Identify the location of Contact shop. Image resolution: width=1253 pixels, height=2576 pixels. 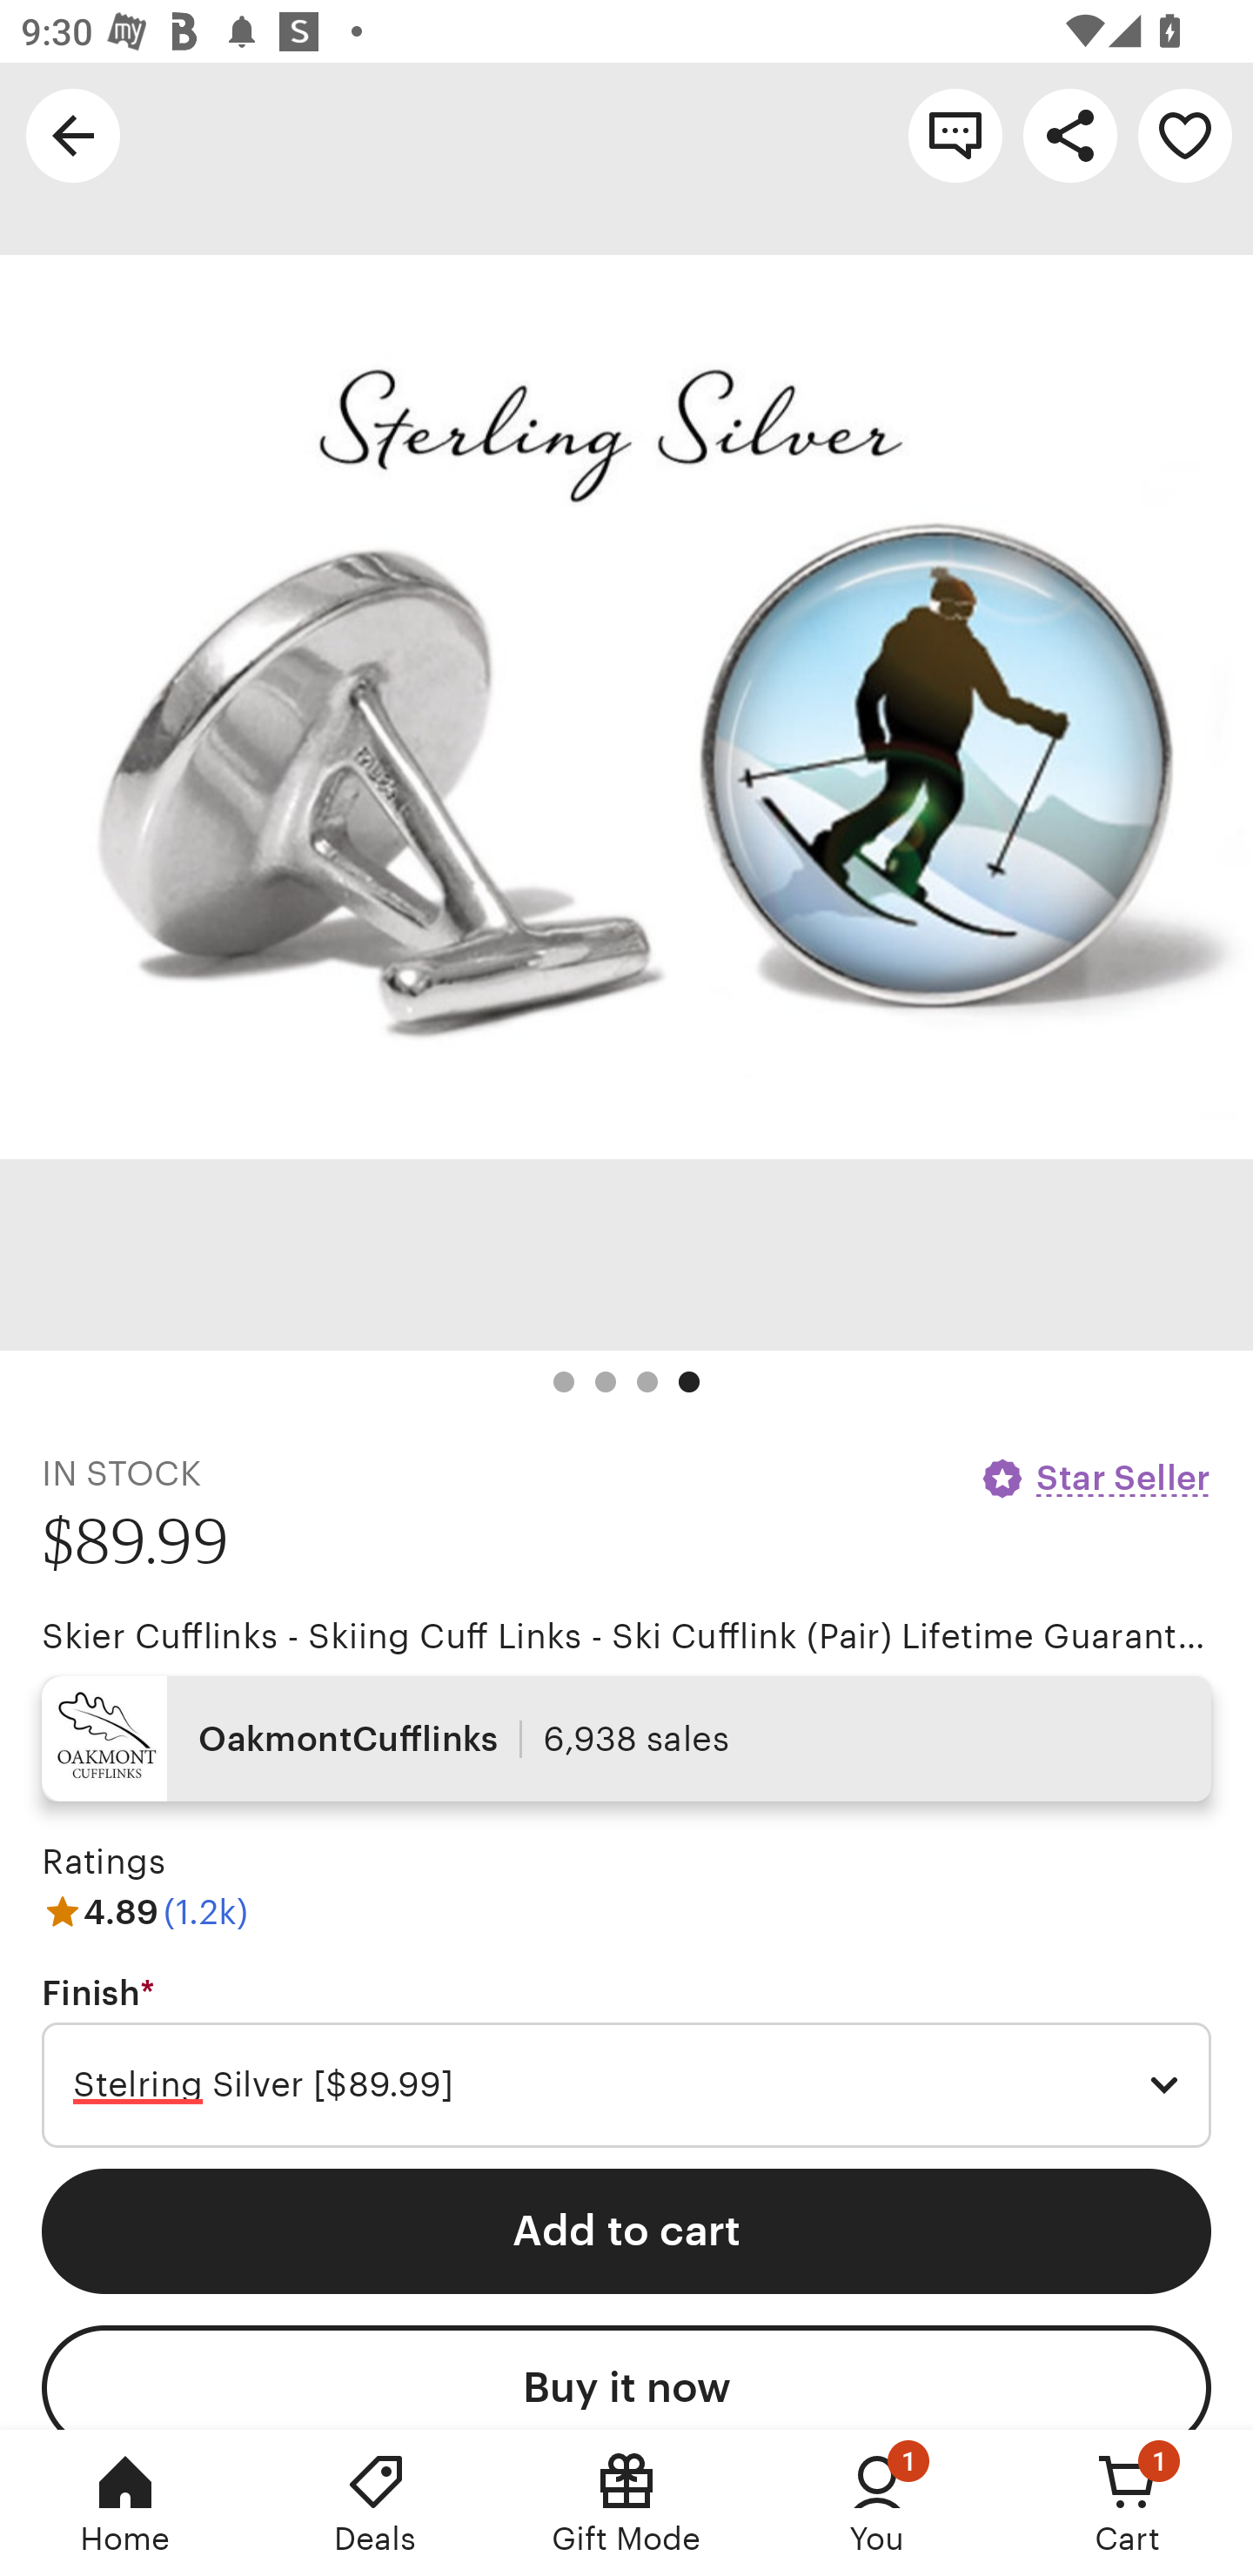
(955, 134).